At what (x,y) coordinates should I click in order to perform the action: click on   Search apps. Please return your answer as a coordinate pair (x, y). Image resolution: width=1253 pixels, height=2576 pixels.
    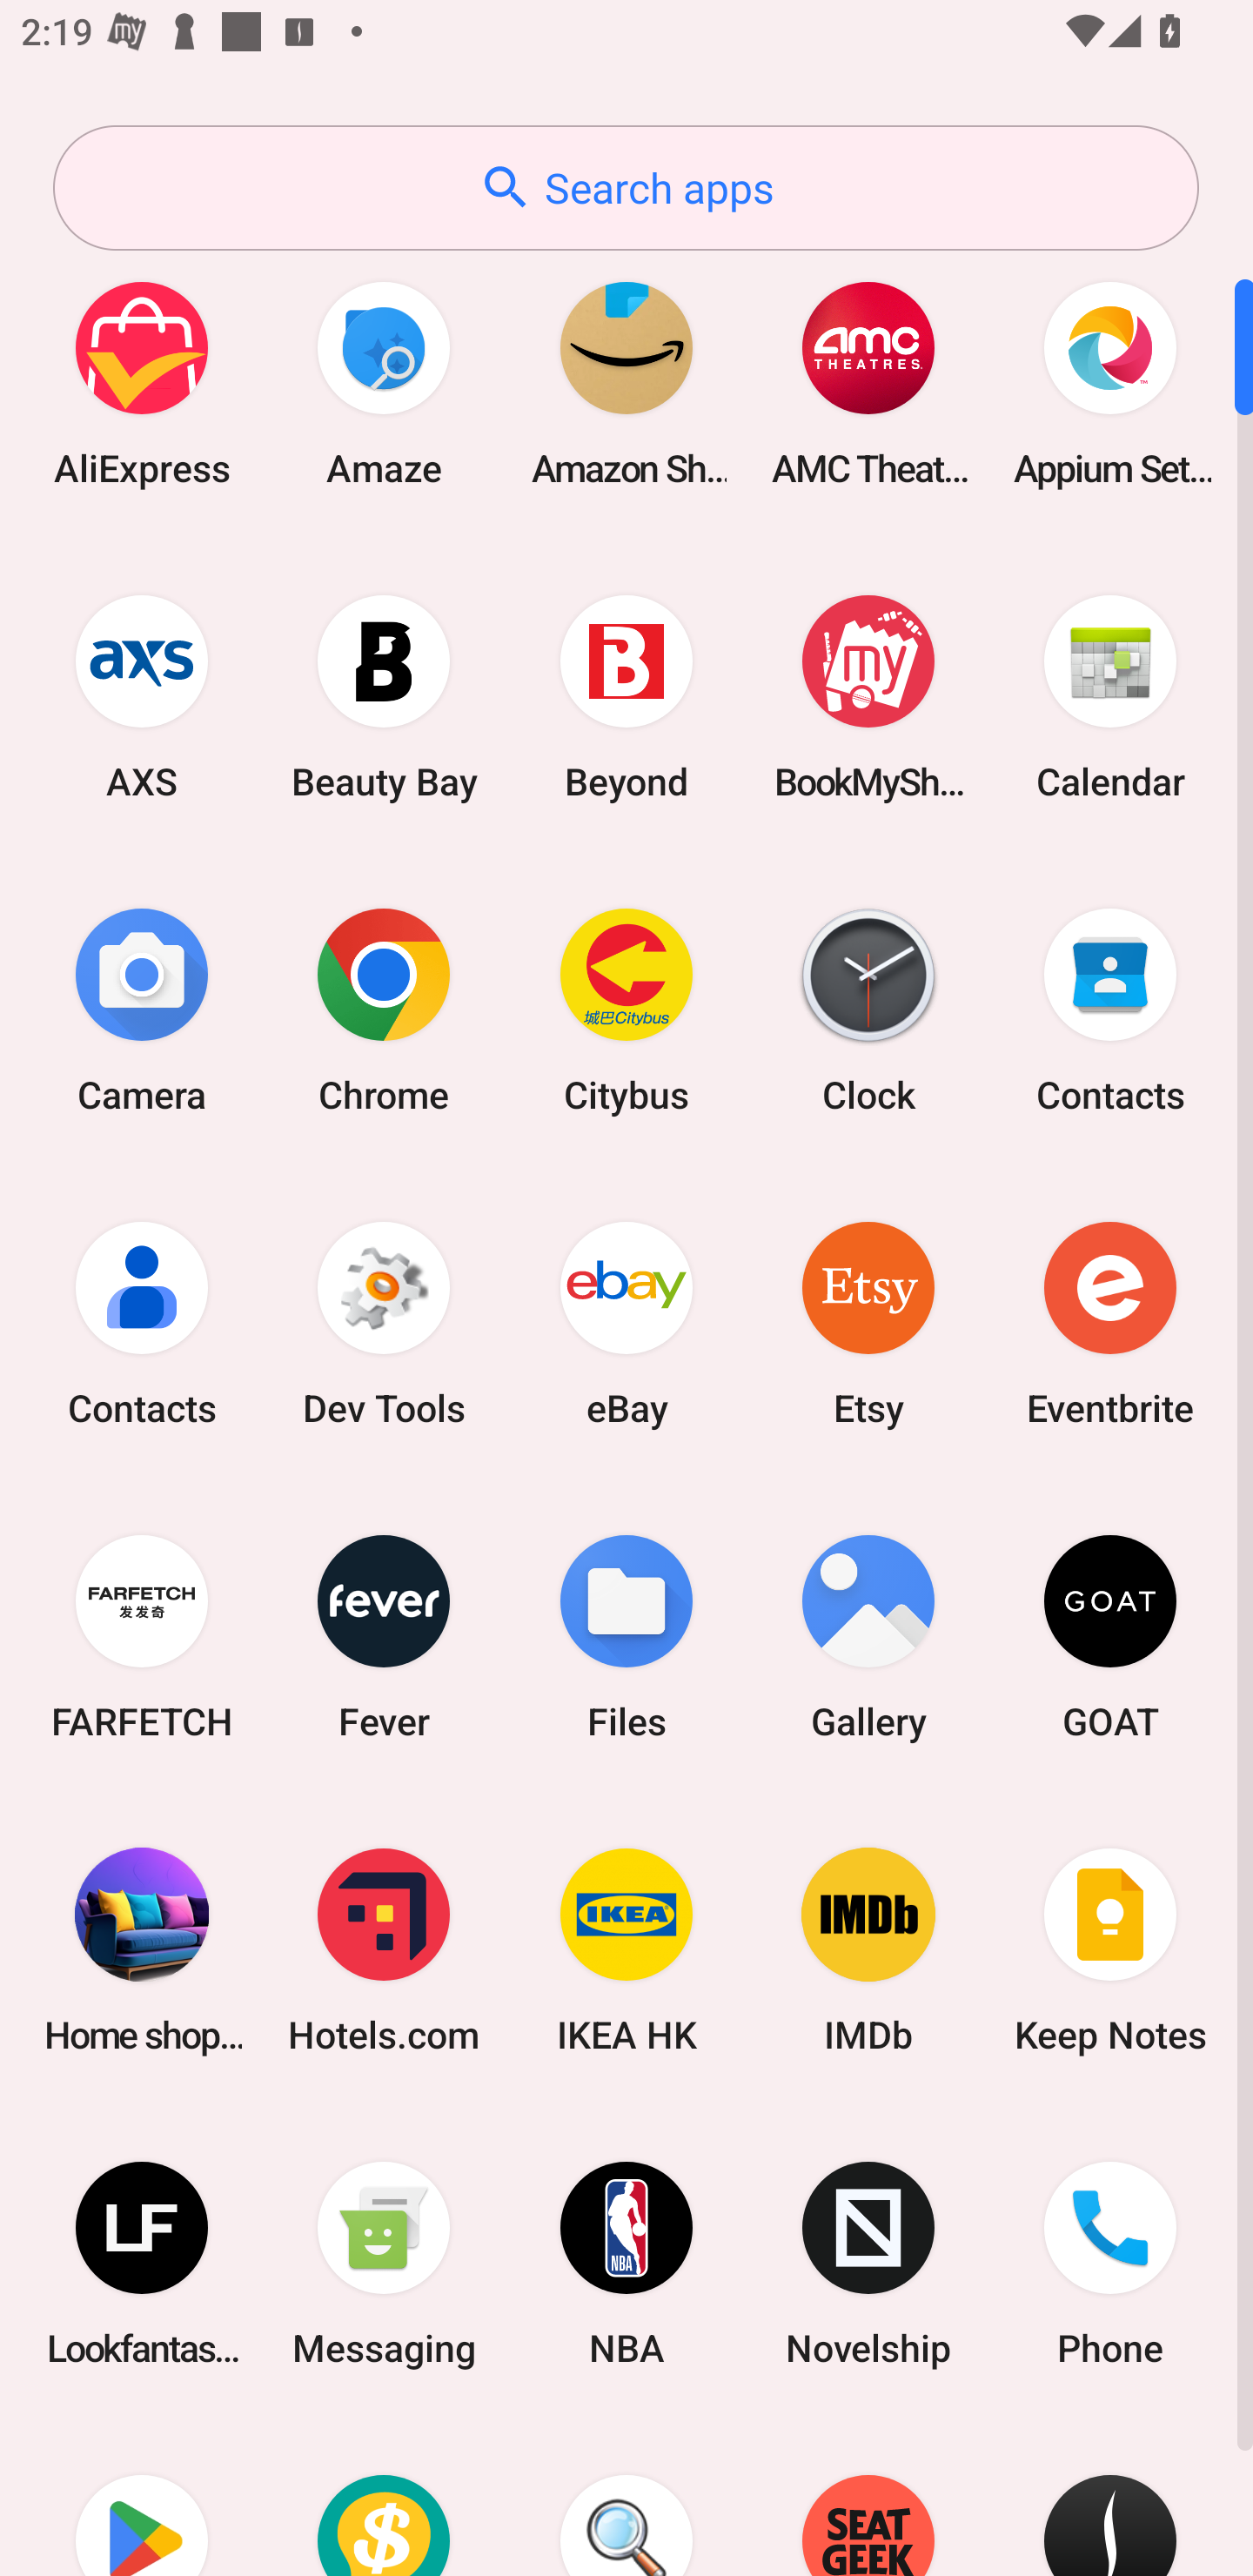
    Looking at the image, I should click on (626, 188).